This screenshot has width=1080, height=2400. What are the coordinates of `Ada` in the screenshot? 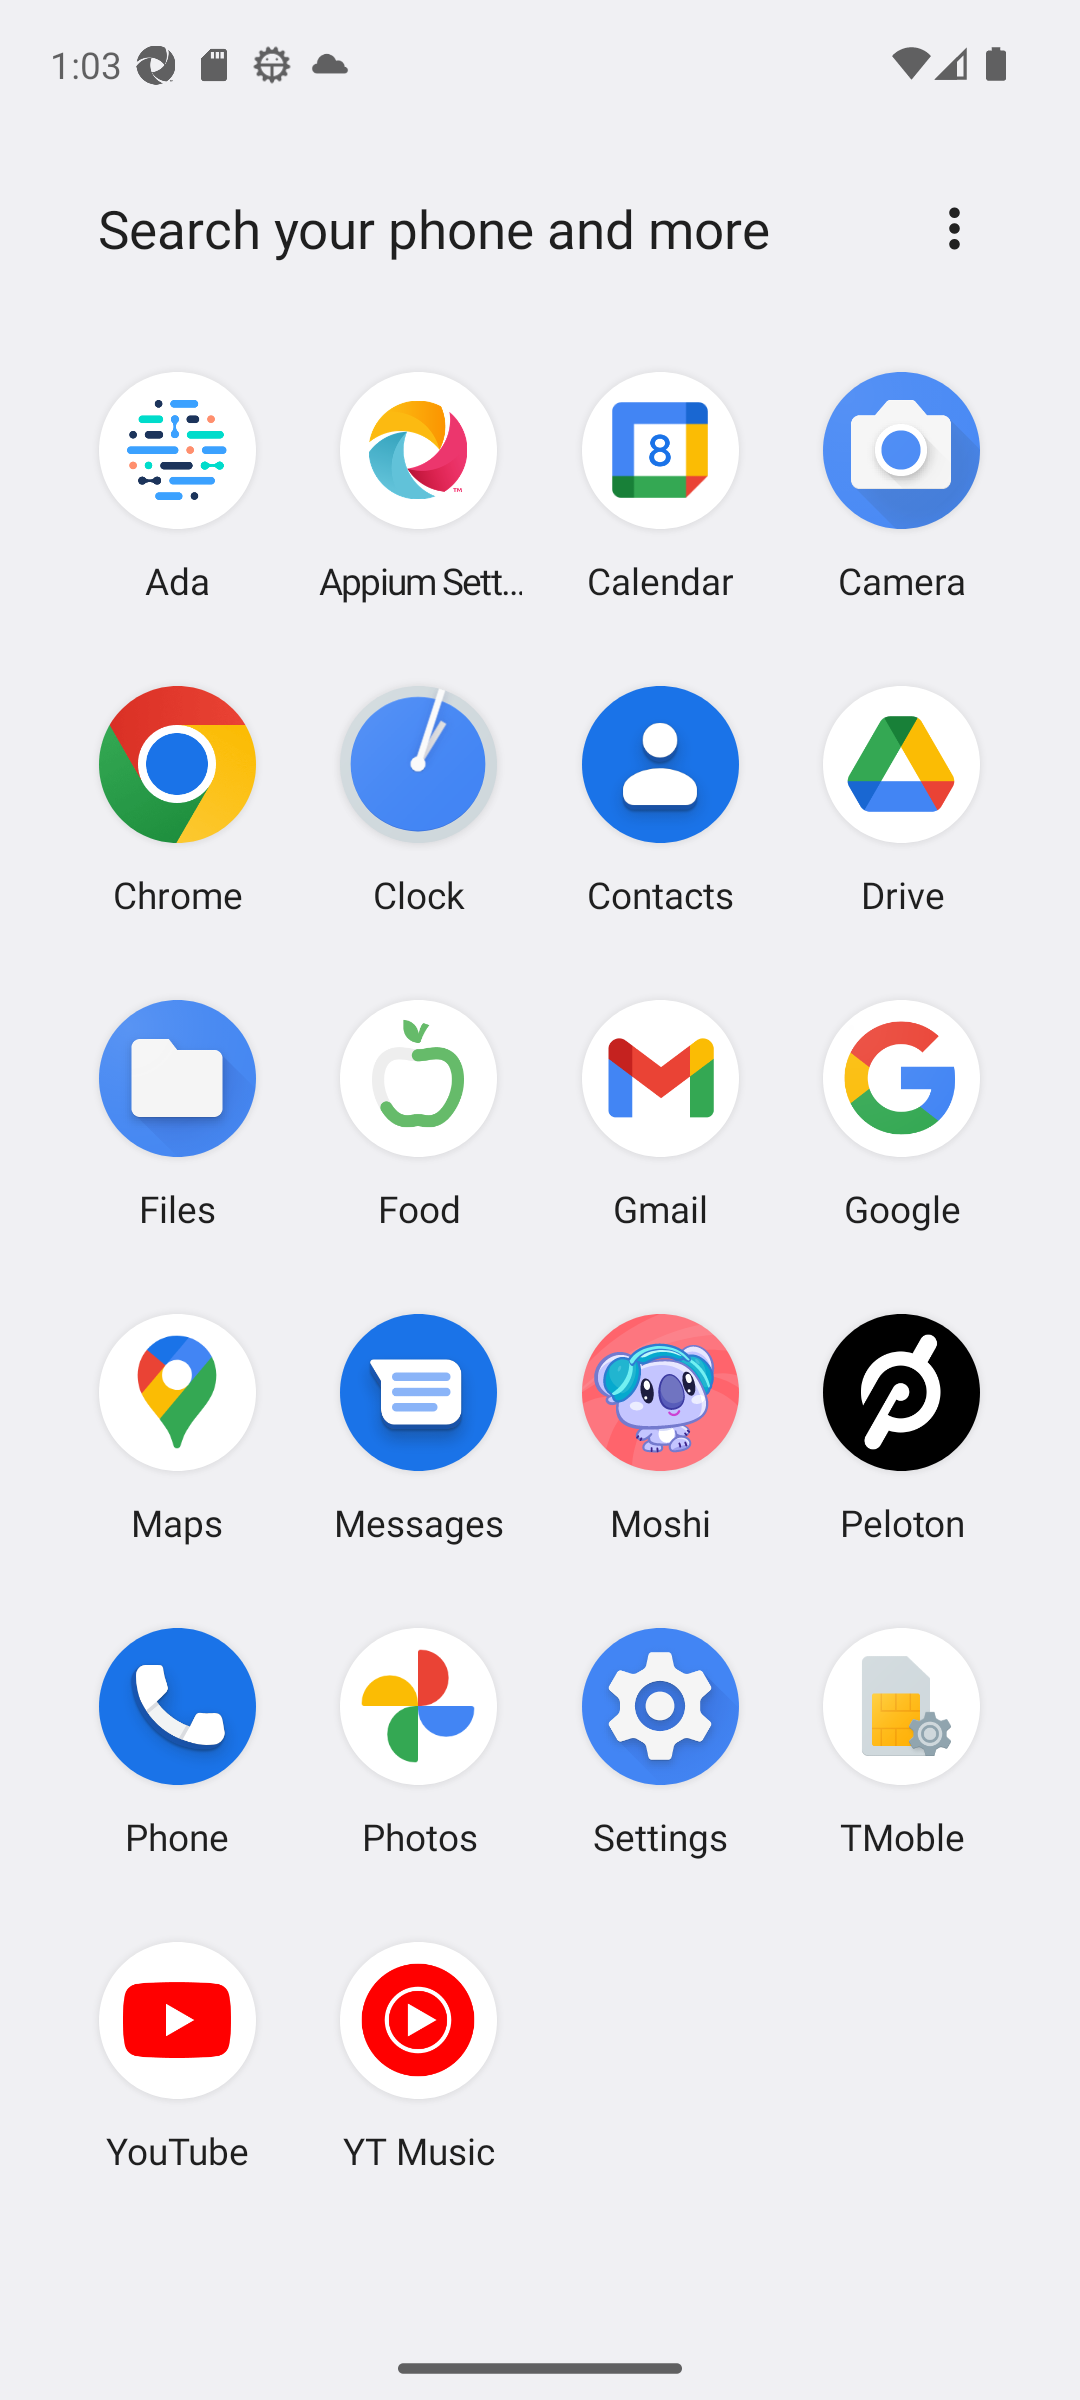 It's located at (178, 486).